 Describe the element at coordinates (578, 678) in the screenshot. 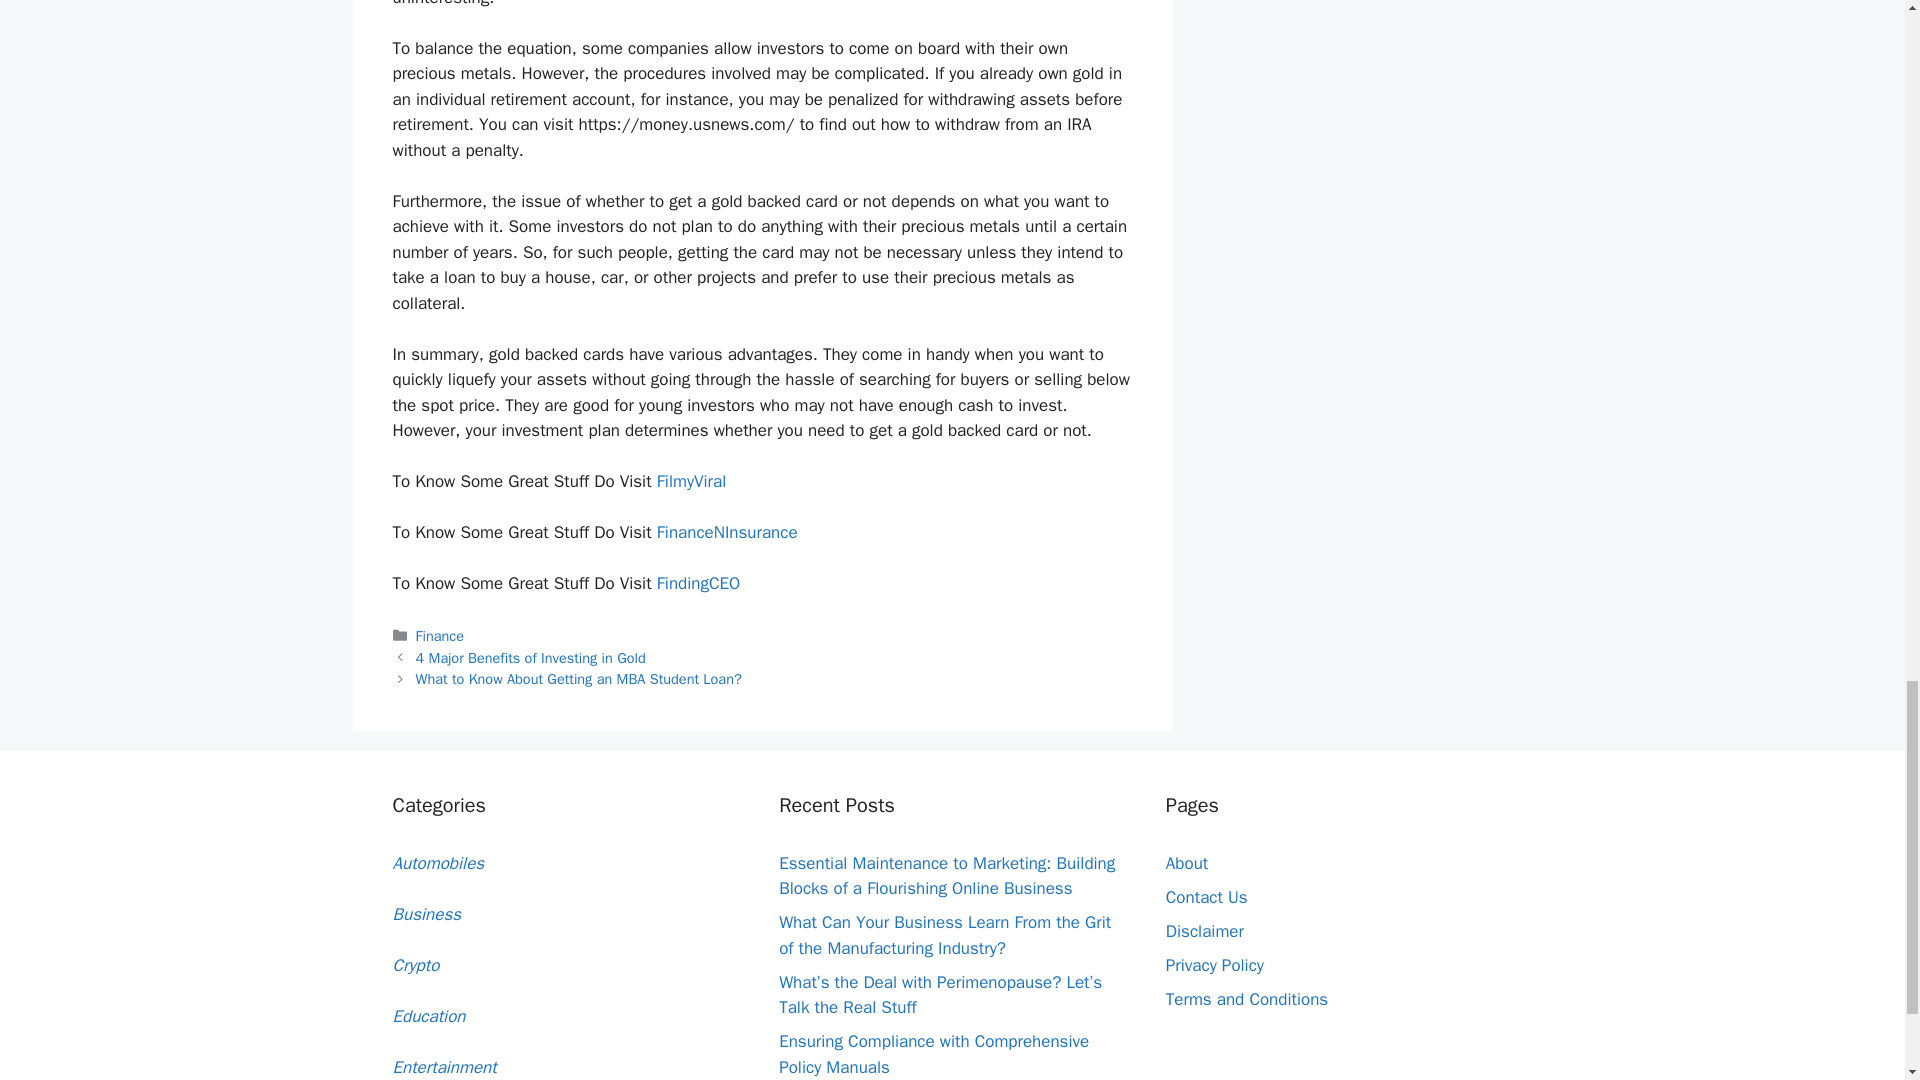

I see `What to Know About Getting an MBA Student Loan?` at that location.